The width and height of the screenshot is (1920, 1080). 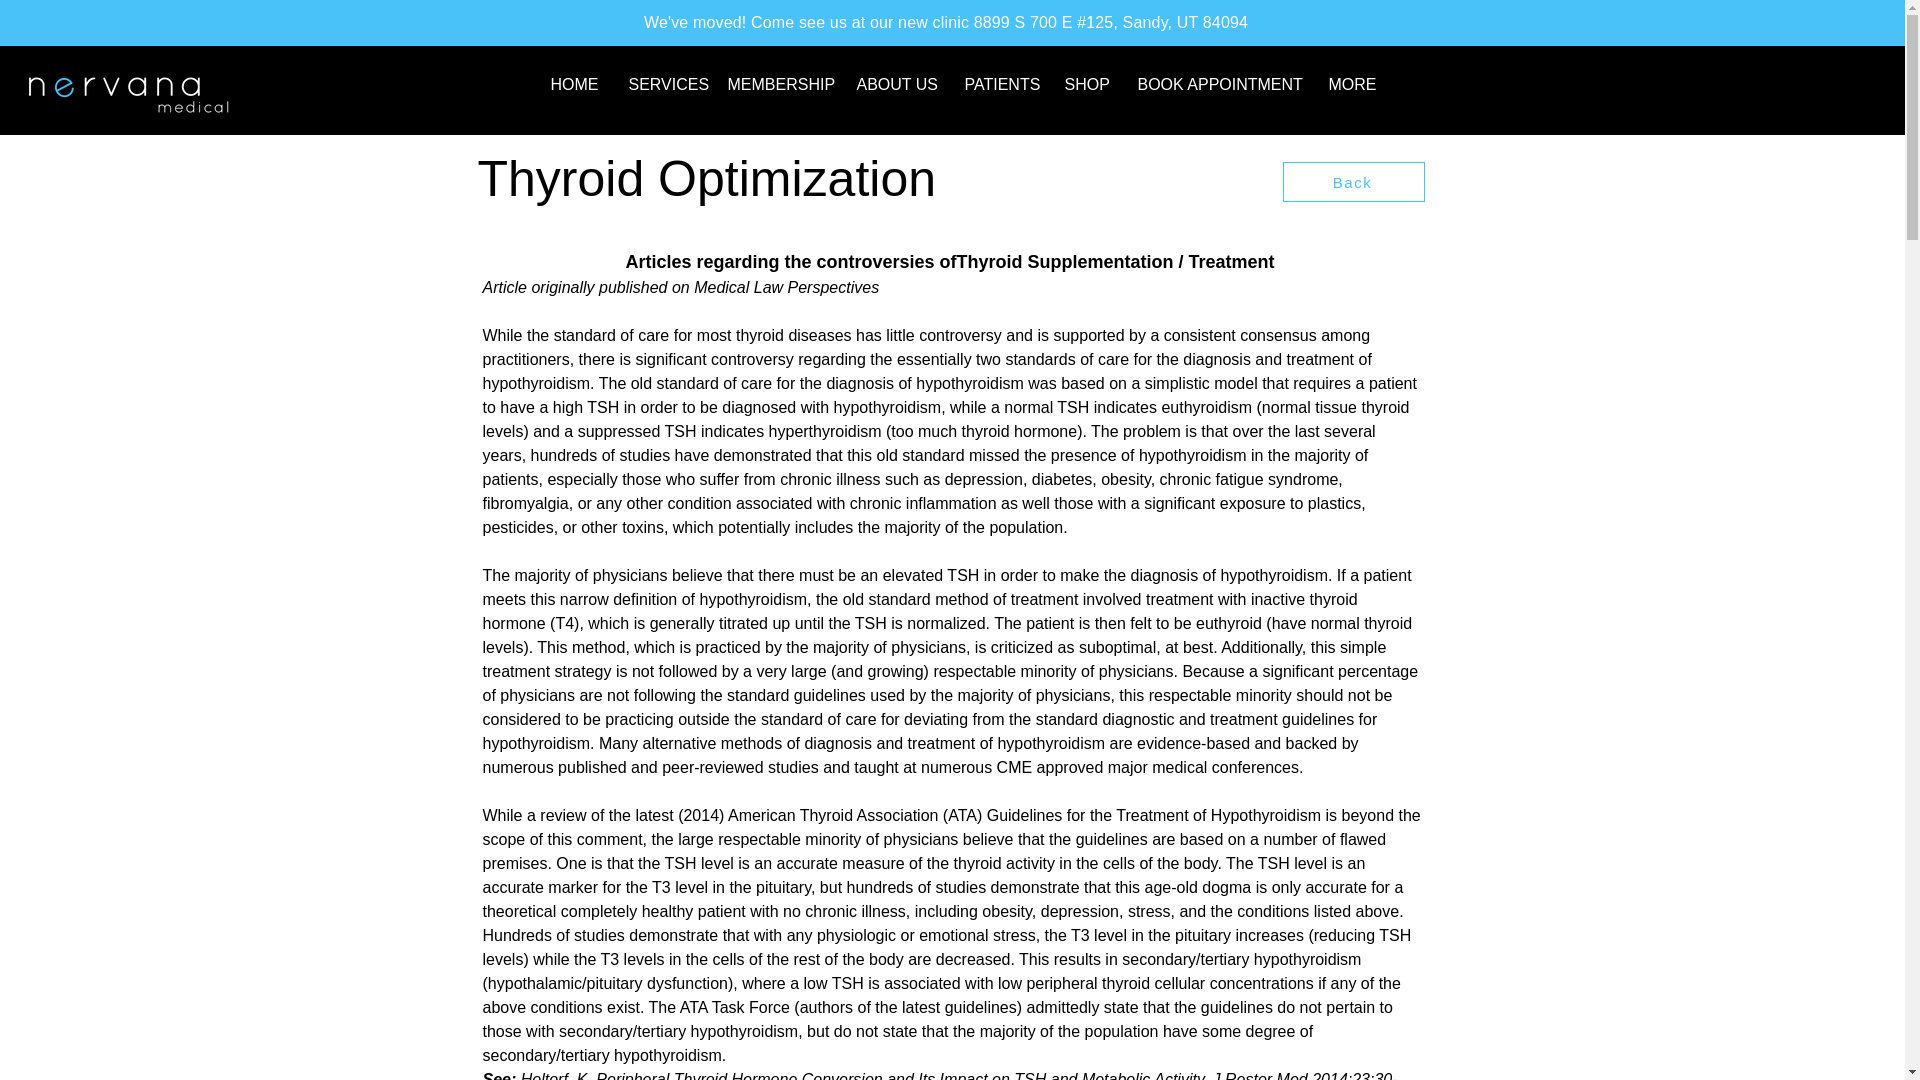 What do you see at coordinates (1217, 85) in the screenshot?
I see `BOOK APPOINTMENT` at bounding box center [1217, 85].